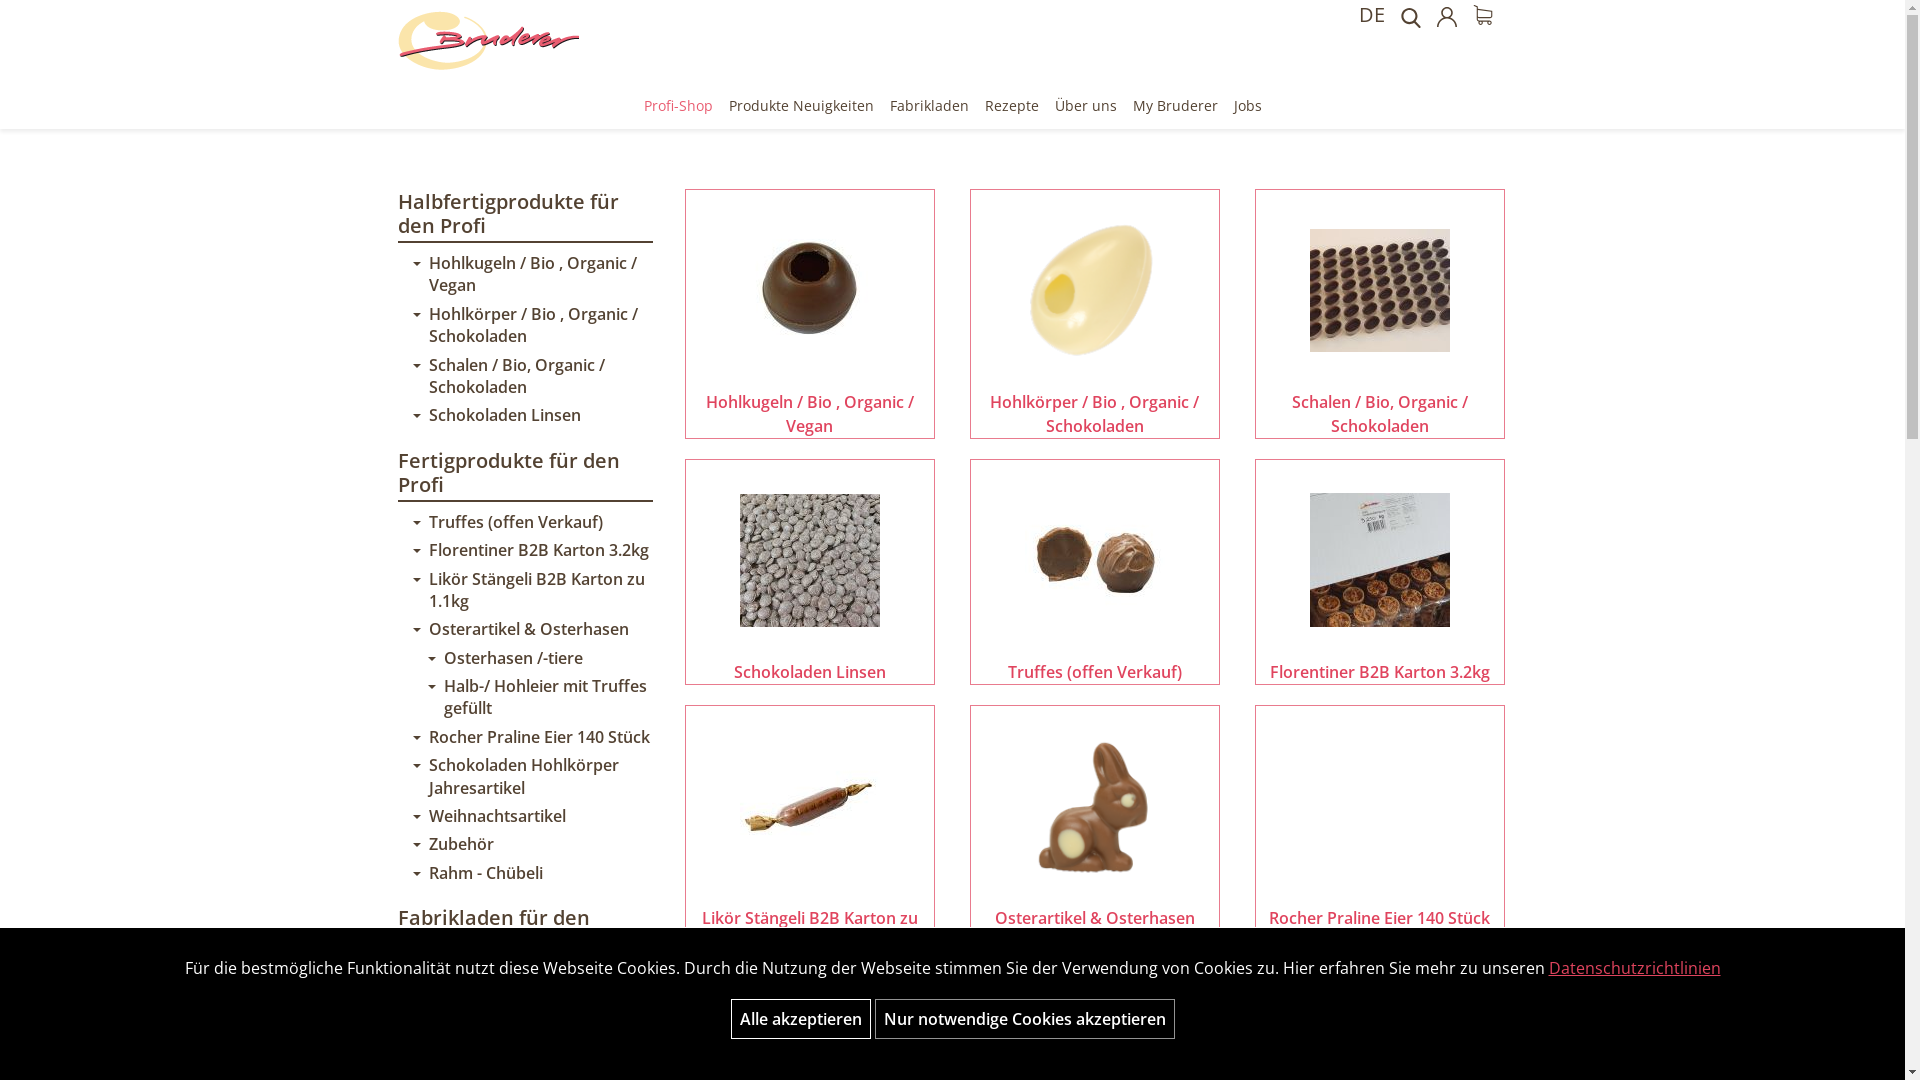 This screenshot has width=1920, height=1080. I want to click on Datenschutzrichtlinien, so click(1634, 968).